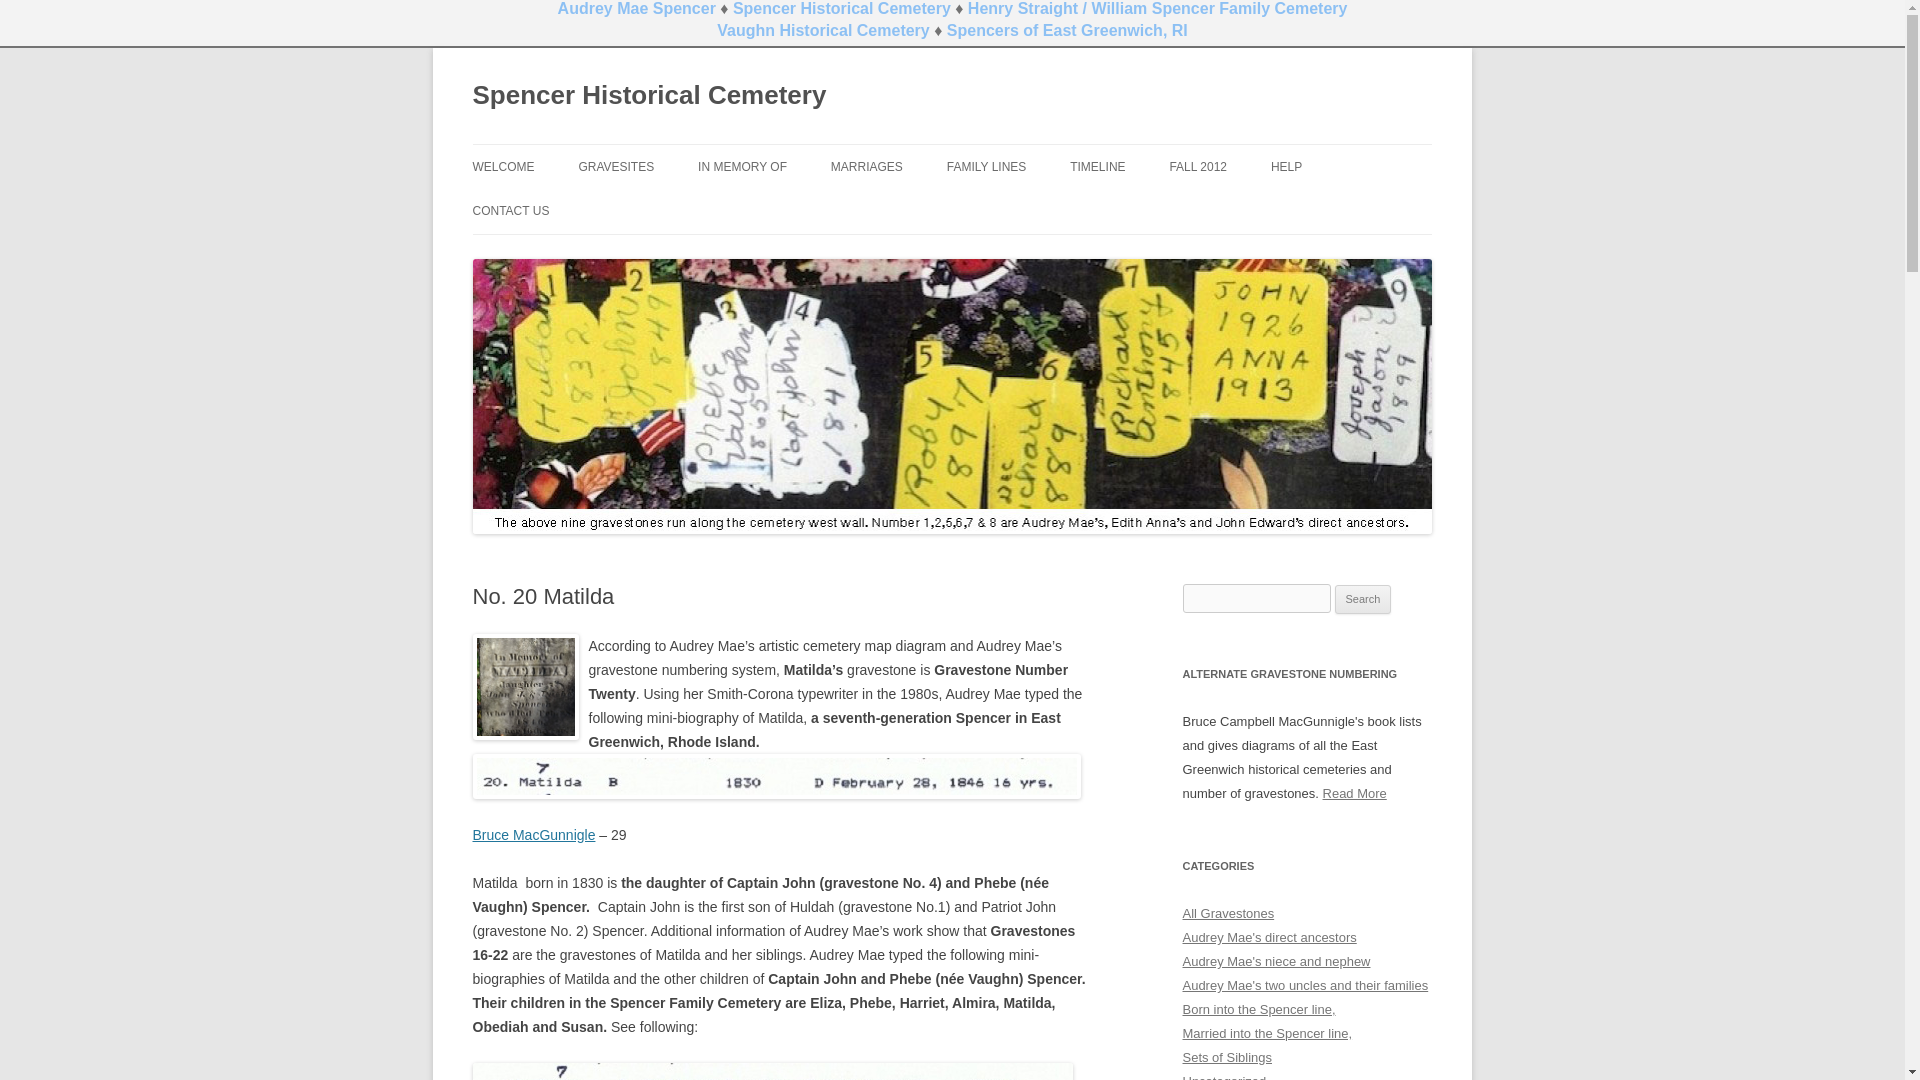  I want to click on FAMILY LINES, so click(986, 166).